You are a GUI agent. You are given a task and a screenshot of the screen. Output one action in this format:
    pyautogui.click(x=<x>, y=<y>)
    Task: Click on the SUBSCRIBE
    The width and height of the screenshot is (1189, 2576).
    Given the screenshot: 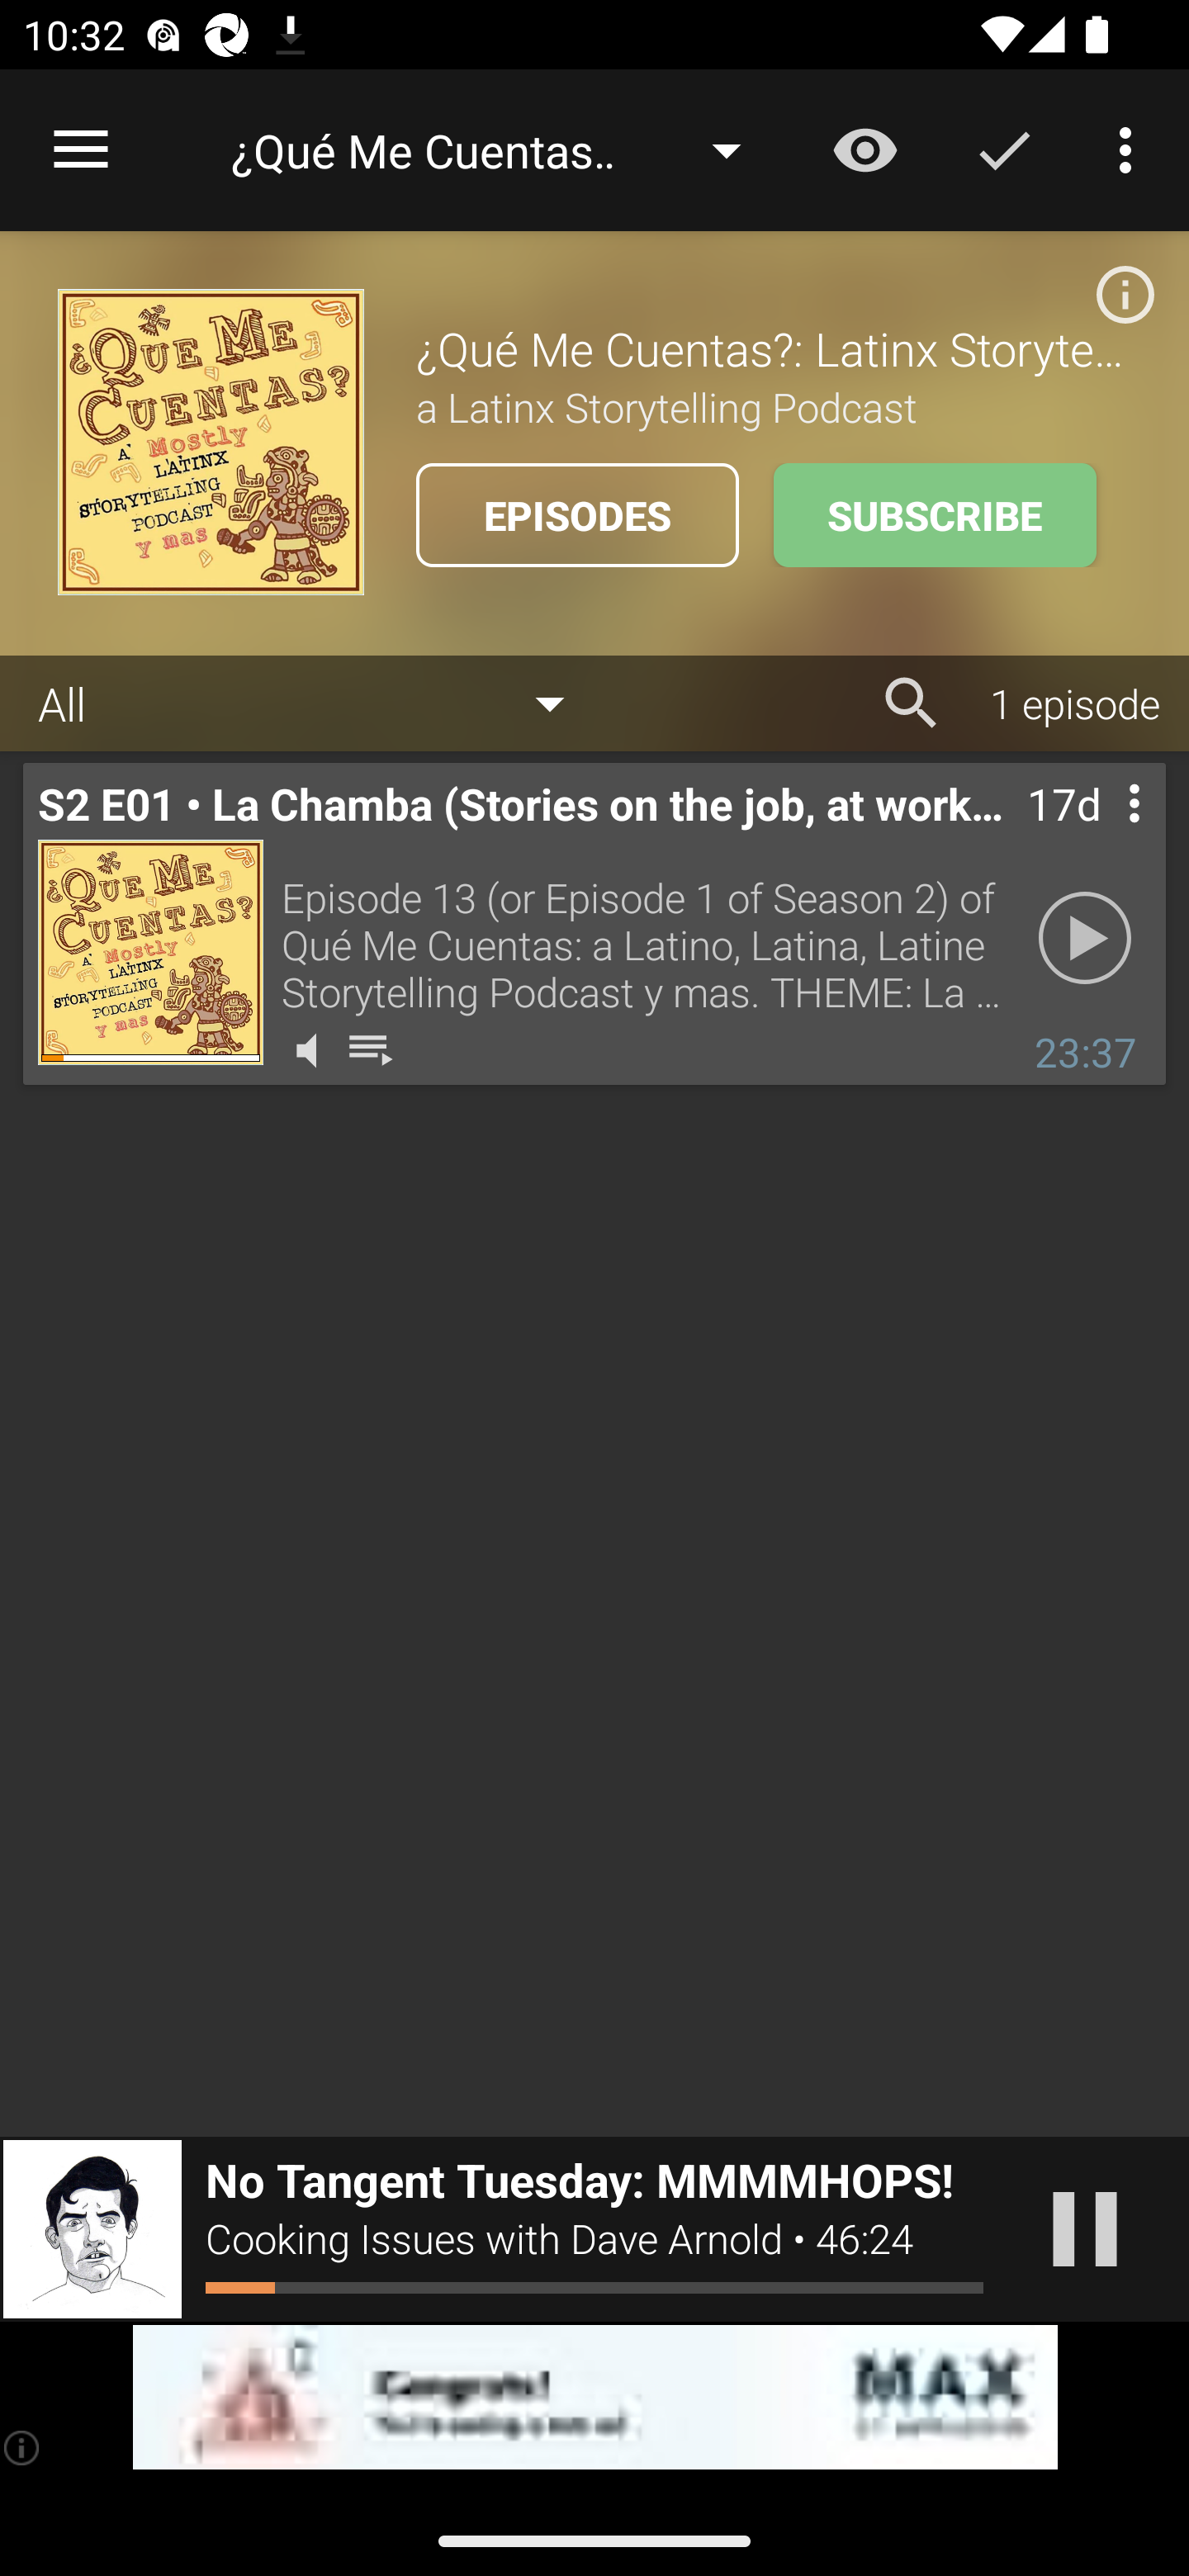 What is the action you would take?
    pyautogui.click(x=935, y=515)
    